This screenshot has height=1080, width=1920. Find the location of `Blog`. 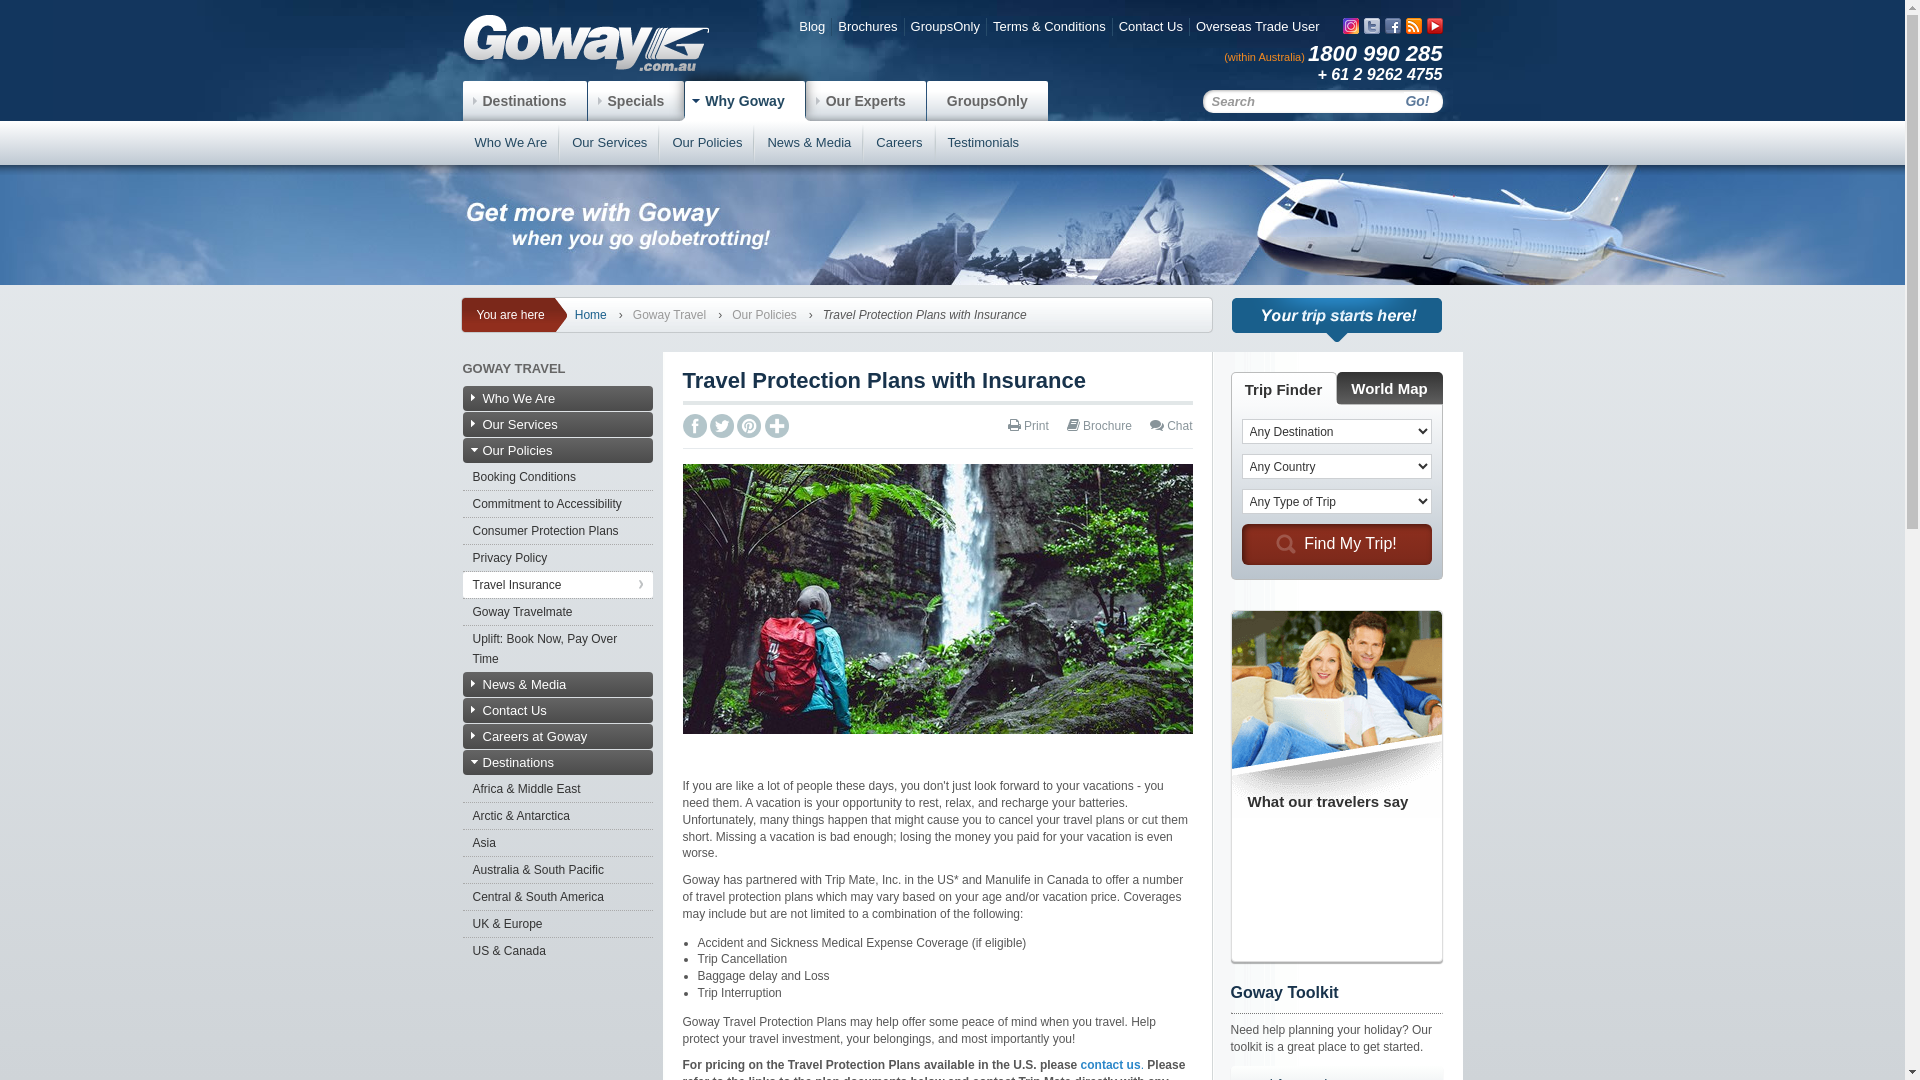

Blog is located at coordinates (812, 27).